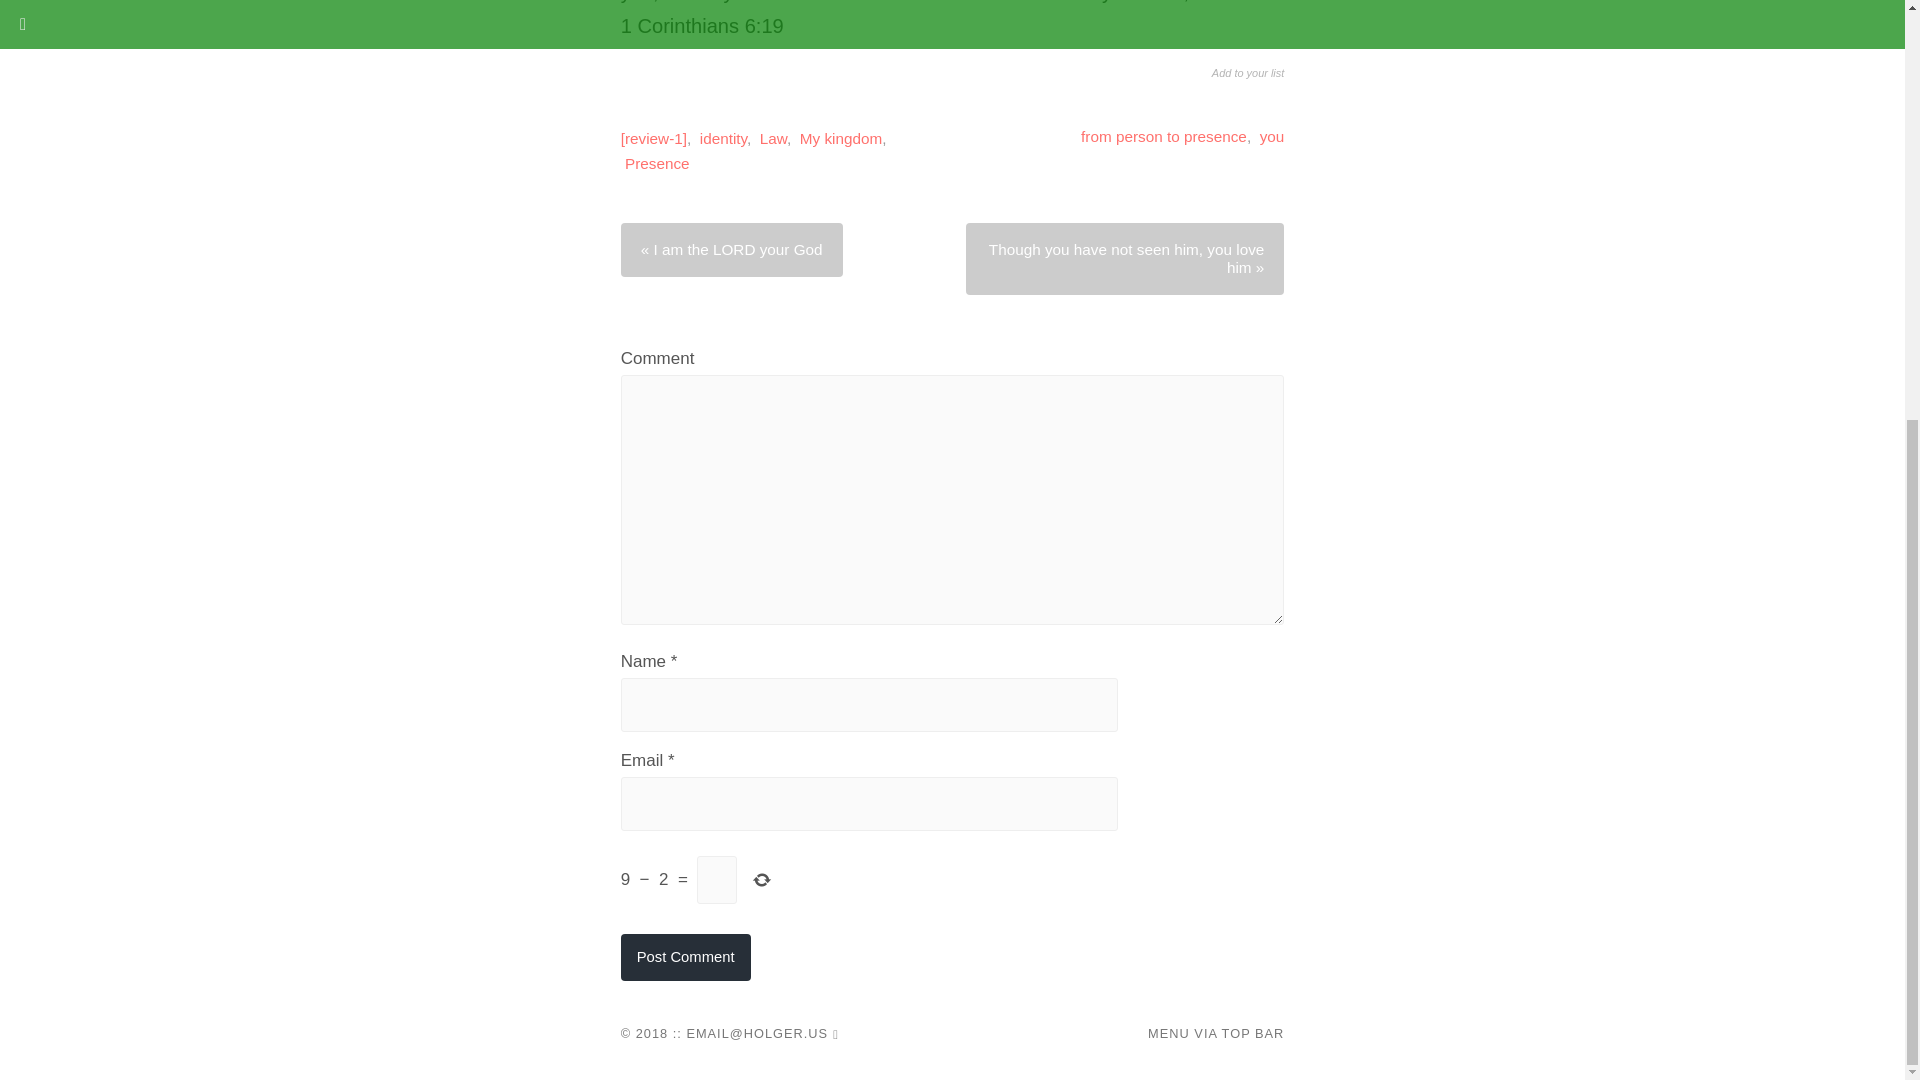  What do you see at coordinates (723, 138) in the screenshot?
I see `identity` at bounding box center [723, 138].